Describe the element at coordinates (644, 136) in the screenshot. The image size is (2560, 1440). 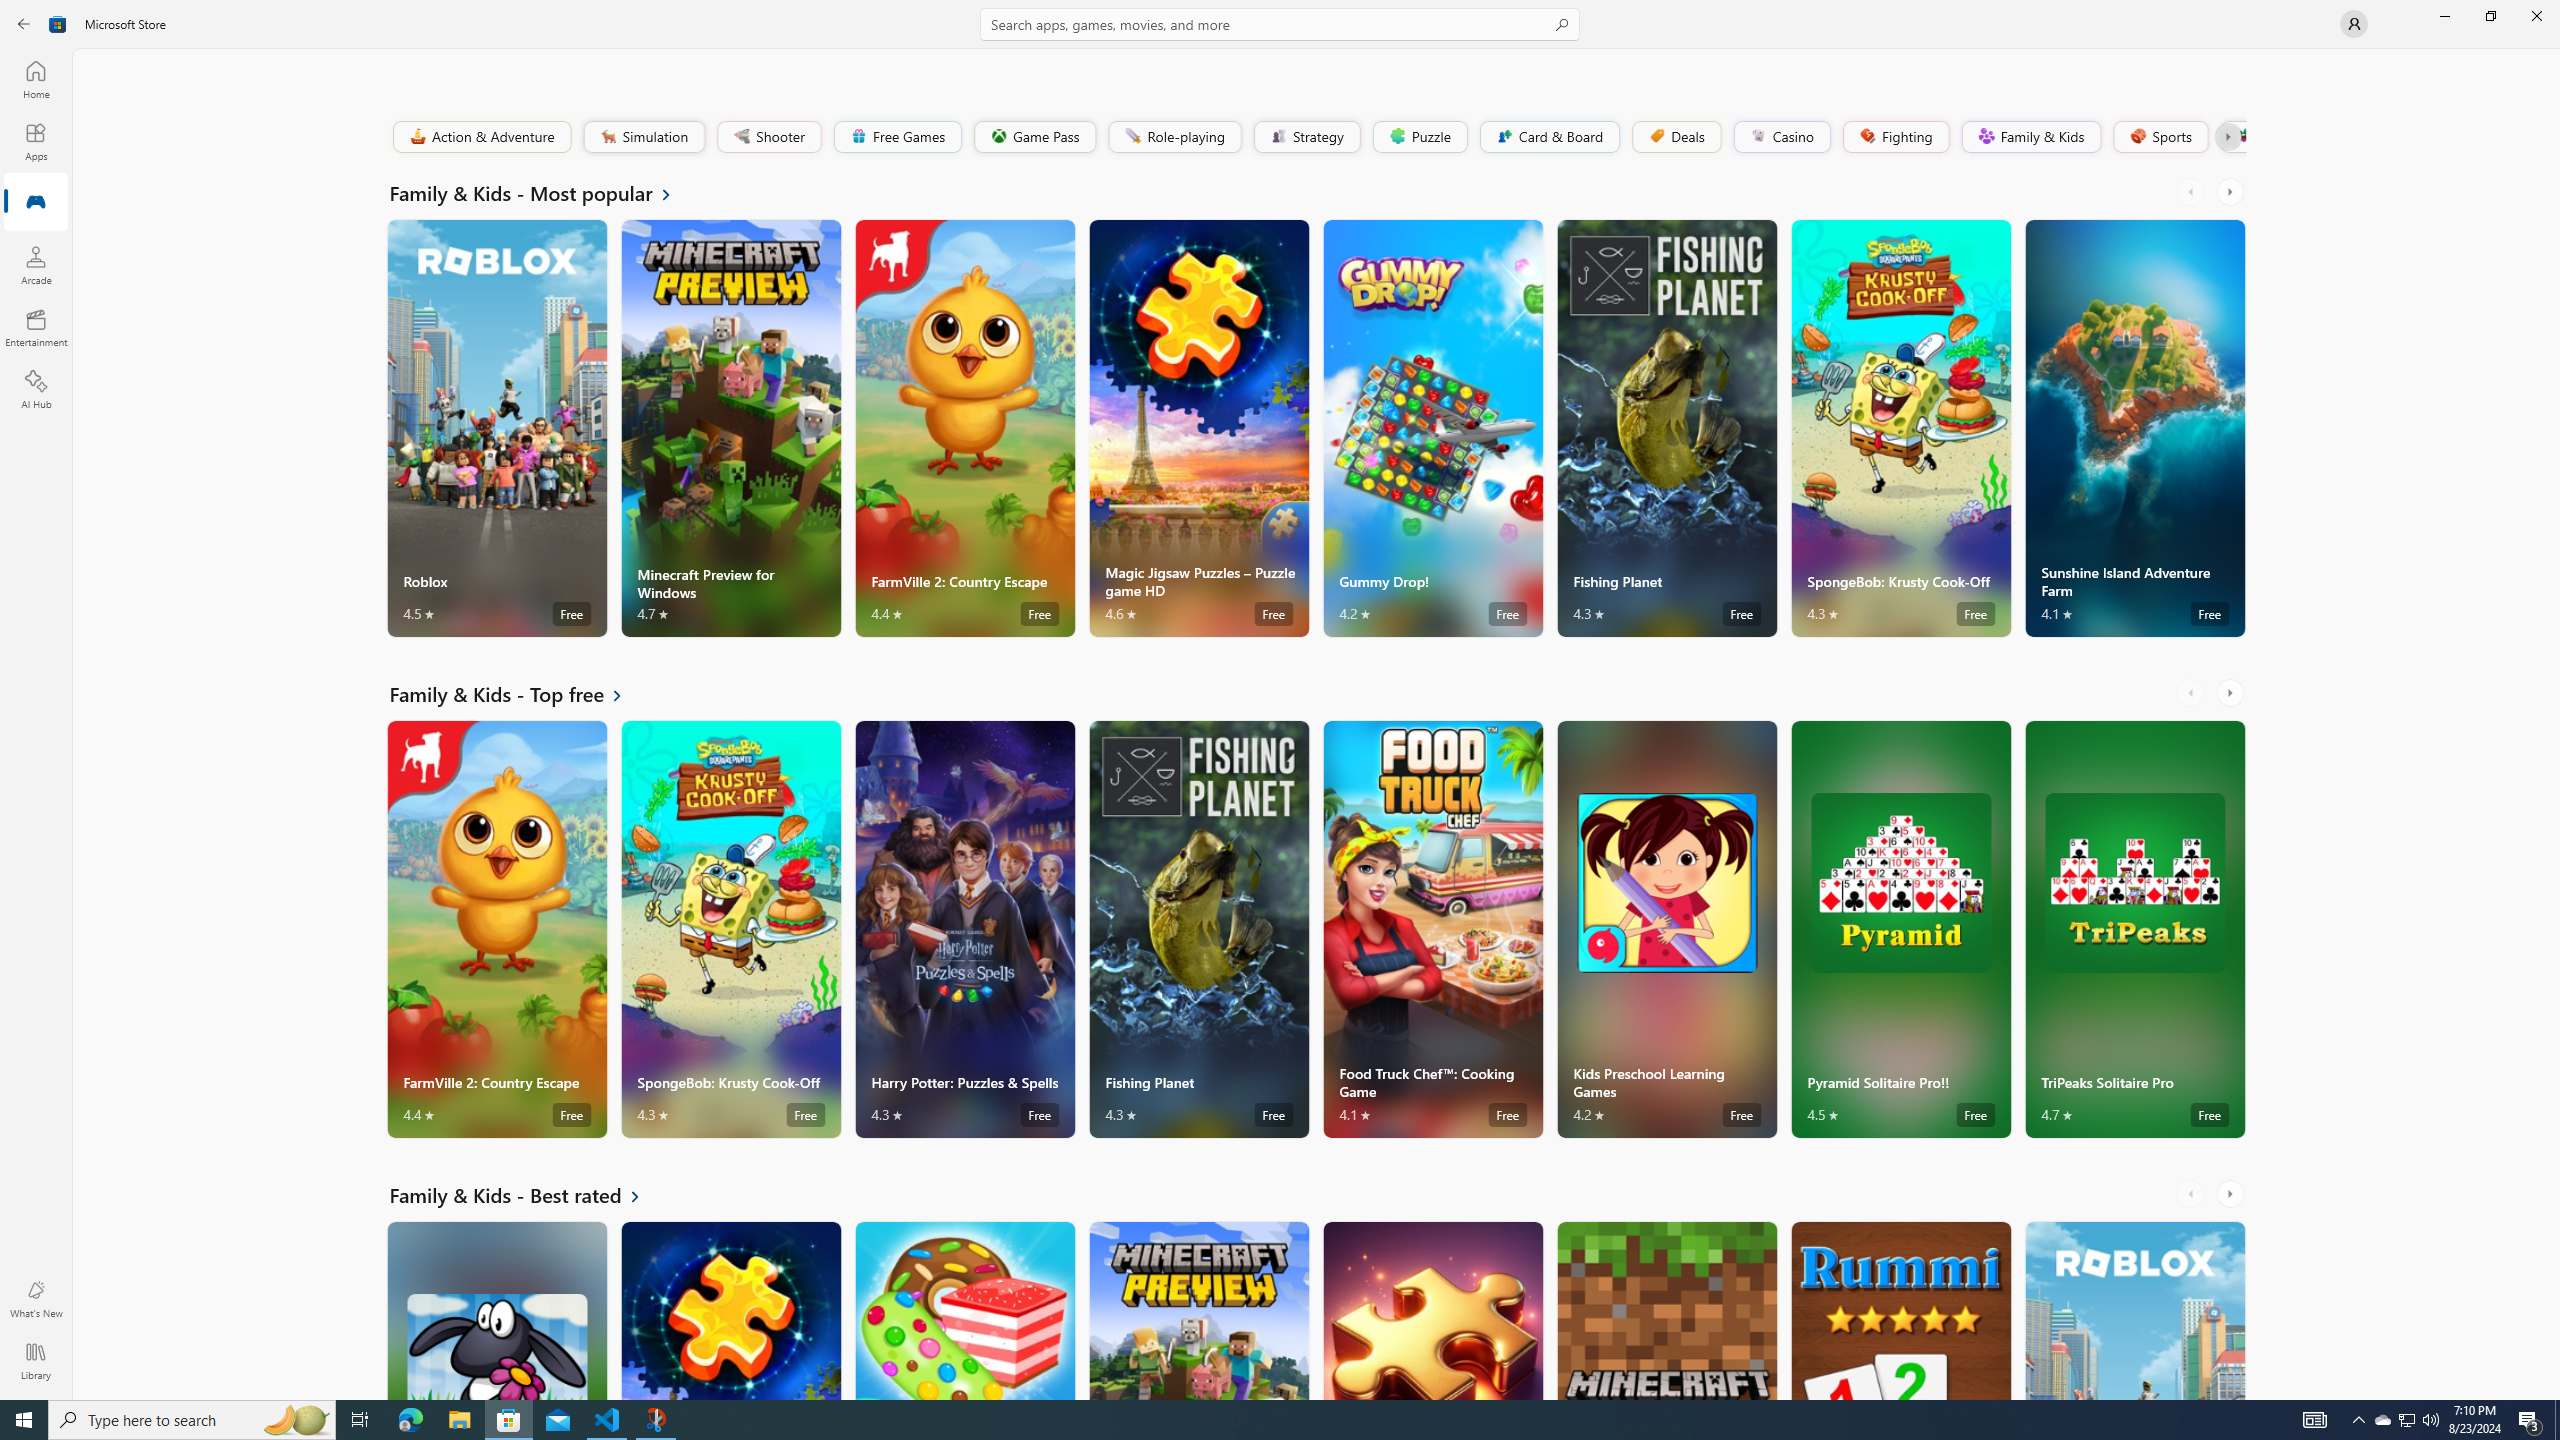
I see `Simulation` at that location.